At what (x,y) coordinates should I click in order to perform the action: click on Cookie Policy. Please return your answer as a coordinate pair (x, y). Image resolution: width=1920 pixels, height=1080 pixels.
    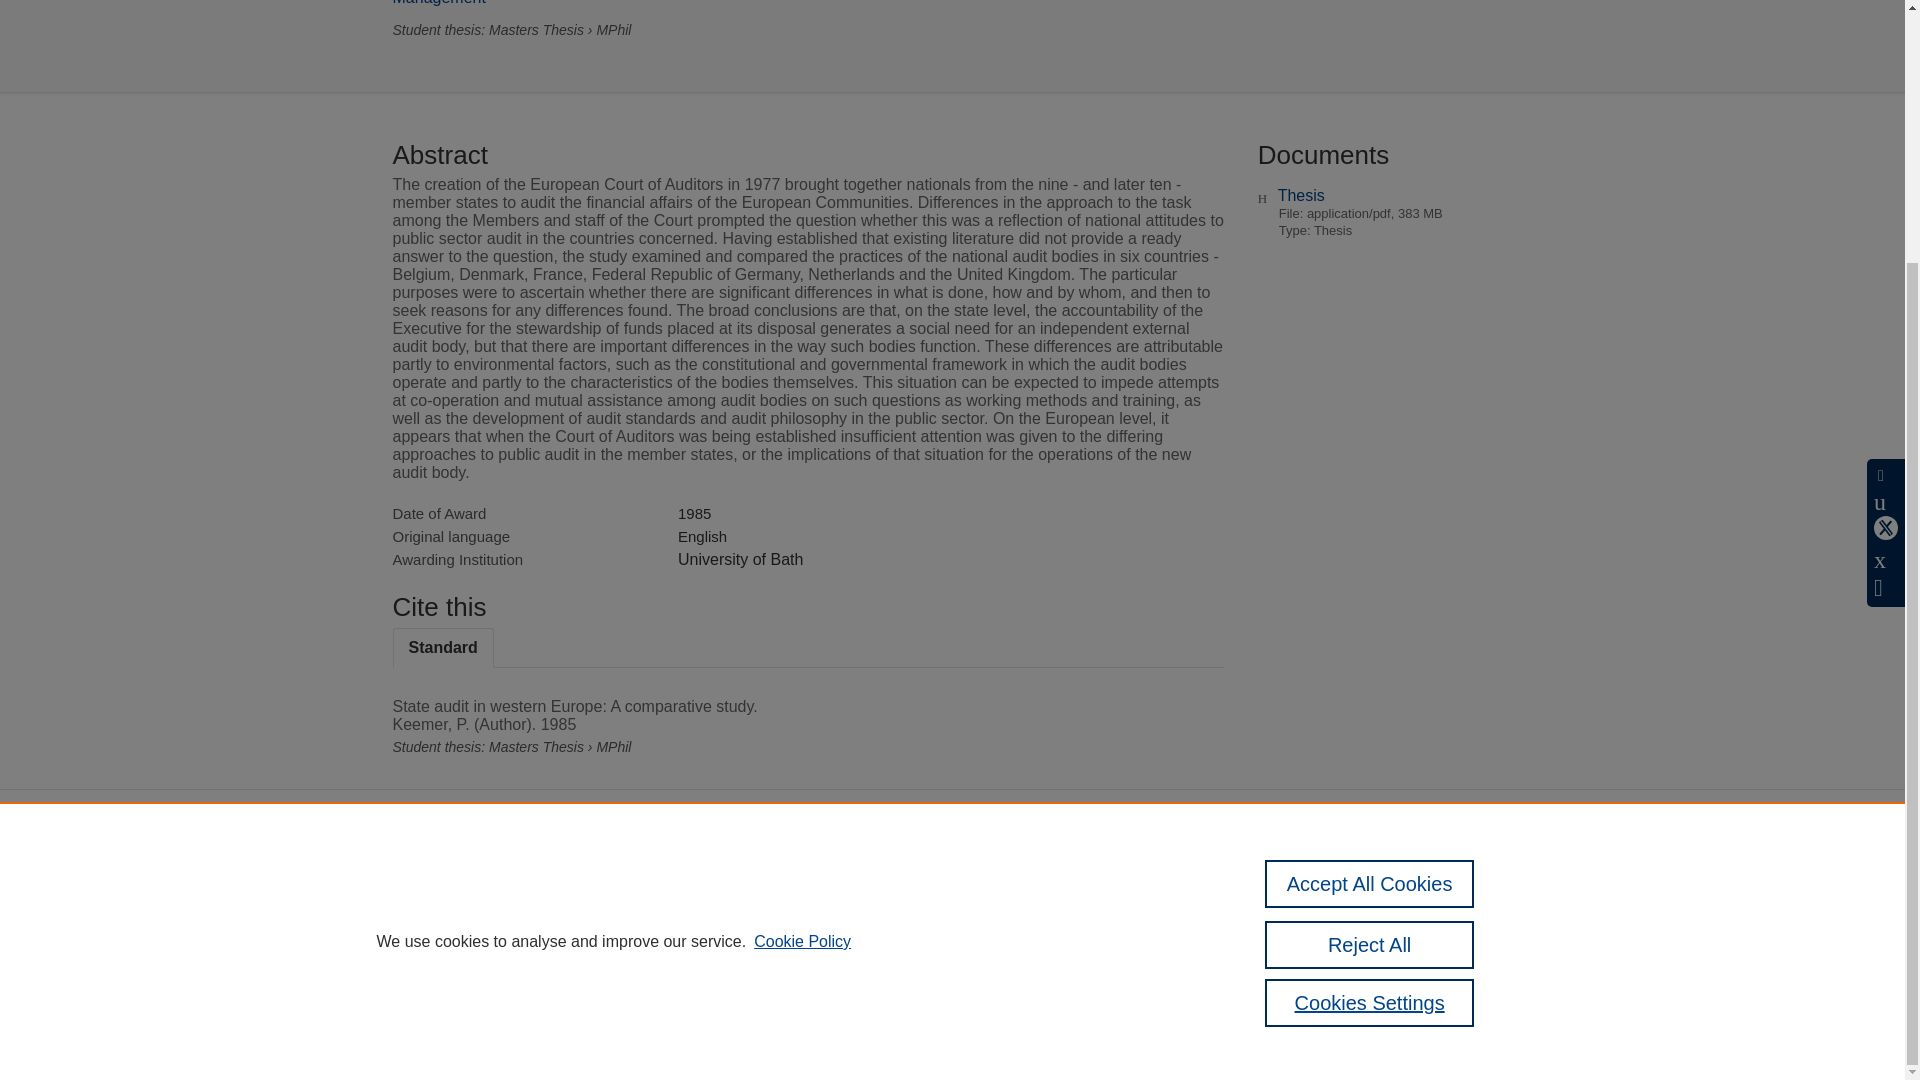
    Looking at the image, I should click on (802, 607).